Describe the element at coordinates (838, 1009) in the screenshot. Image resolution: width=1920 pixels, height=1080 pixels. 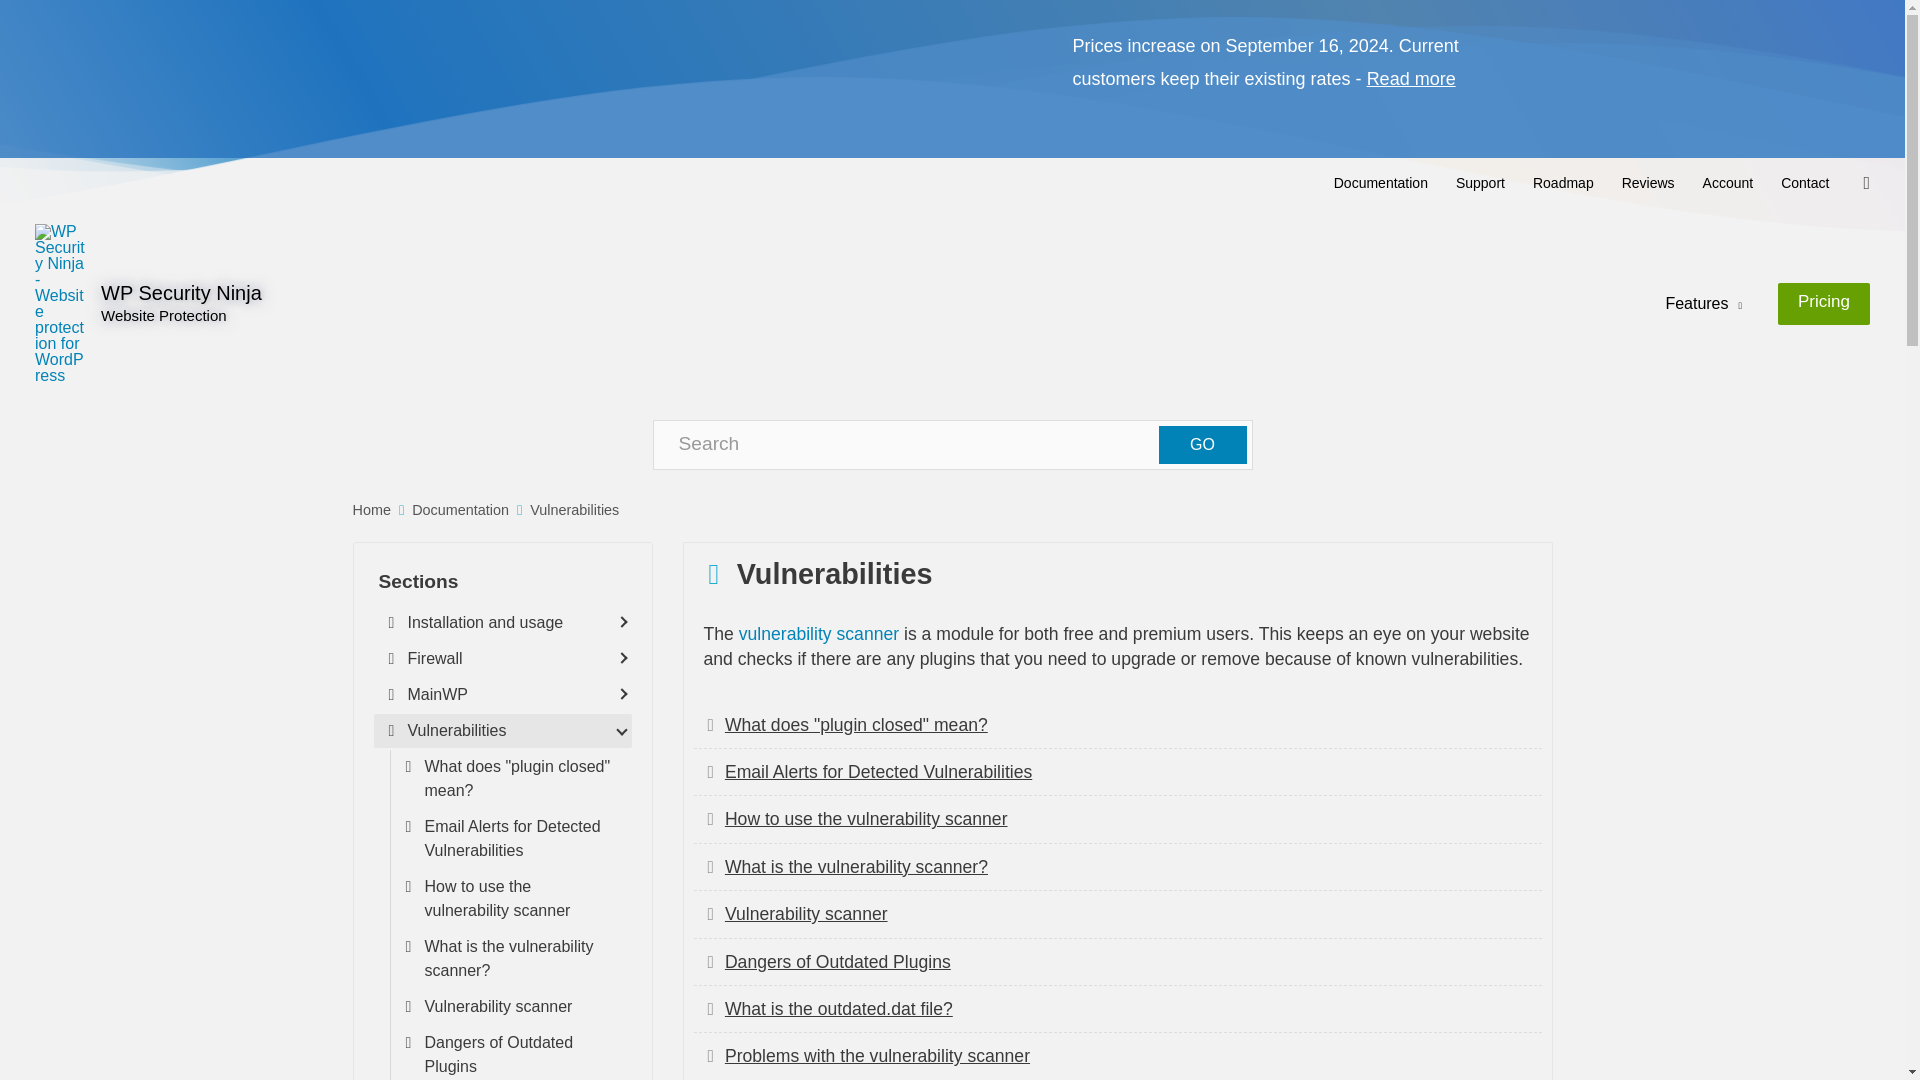
I see `What is the outdated.dat file?` at that location.